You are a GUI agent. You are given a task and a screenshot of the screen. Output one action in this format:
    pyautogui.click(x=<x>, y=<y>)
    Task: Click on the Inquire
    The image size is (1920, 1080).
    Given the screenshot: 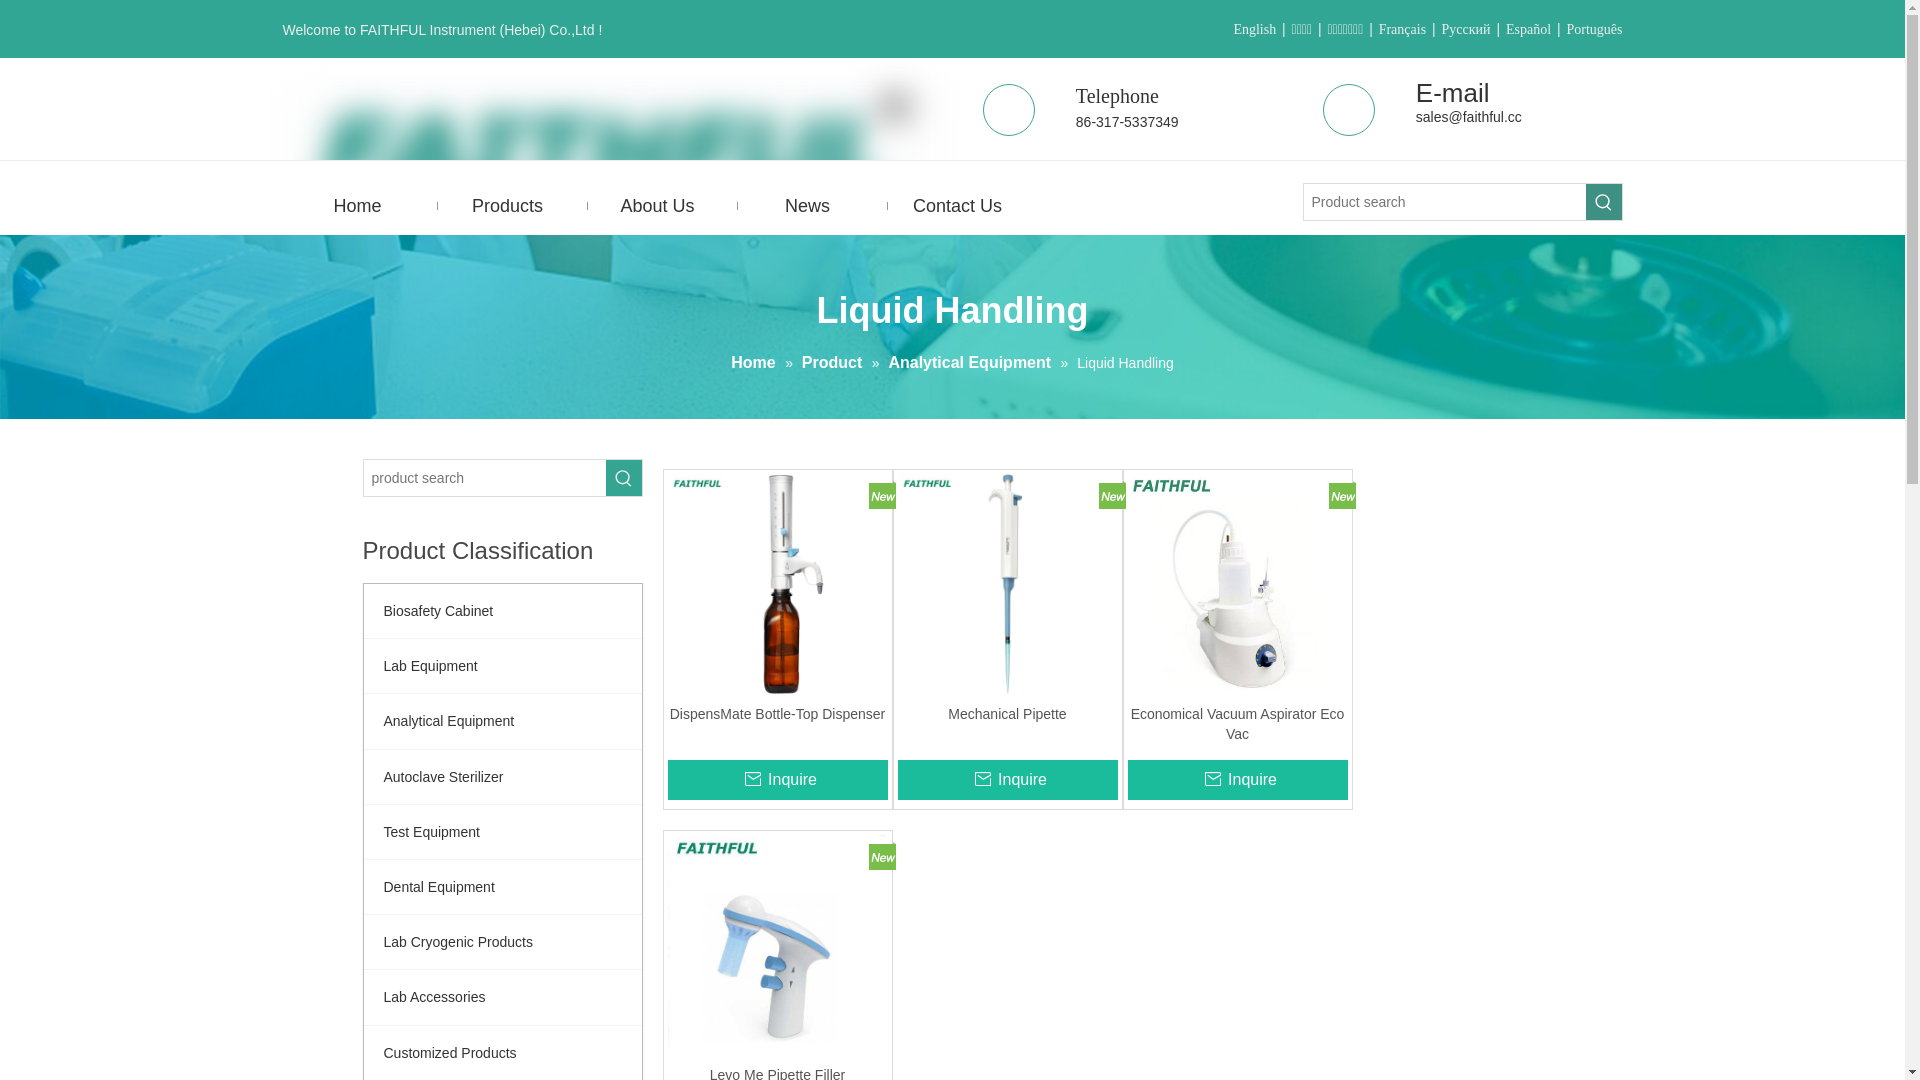 What is the action you would take?
    pyautogui.click(x=1008, y=780)
    